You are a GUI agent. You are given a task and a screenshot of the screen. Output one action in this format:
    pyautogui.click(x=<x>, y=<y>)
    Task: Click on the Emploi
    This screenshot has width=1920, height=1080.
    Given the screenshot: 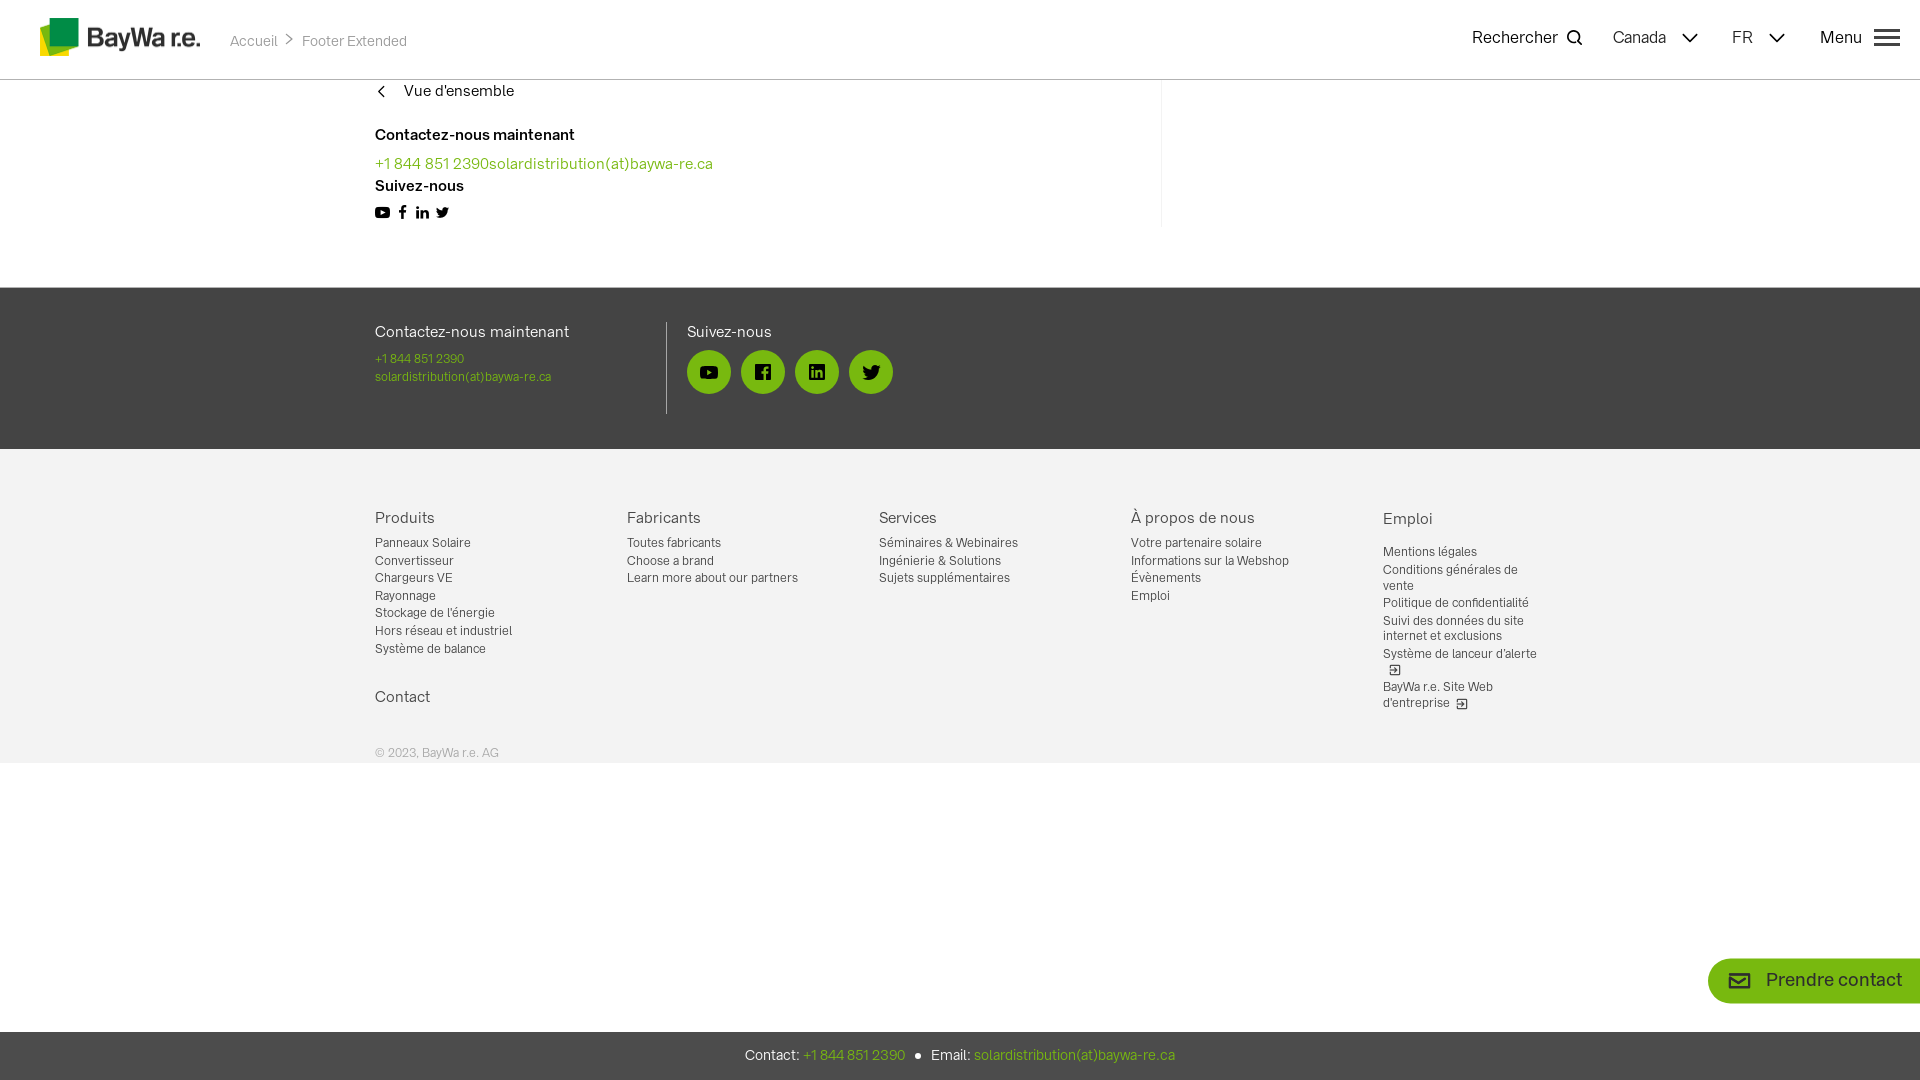 What is the action you would take?
    pyautogui.click(x=1237, y=597)
    